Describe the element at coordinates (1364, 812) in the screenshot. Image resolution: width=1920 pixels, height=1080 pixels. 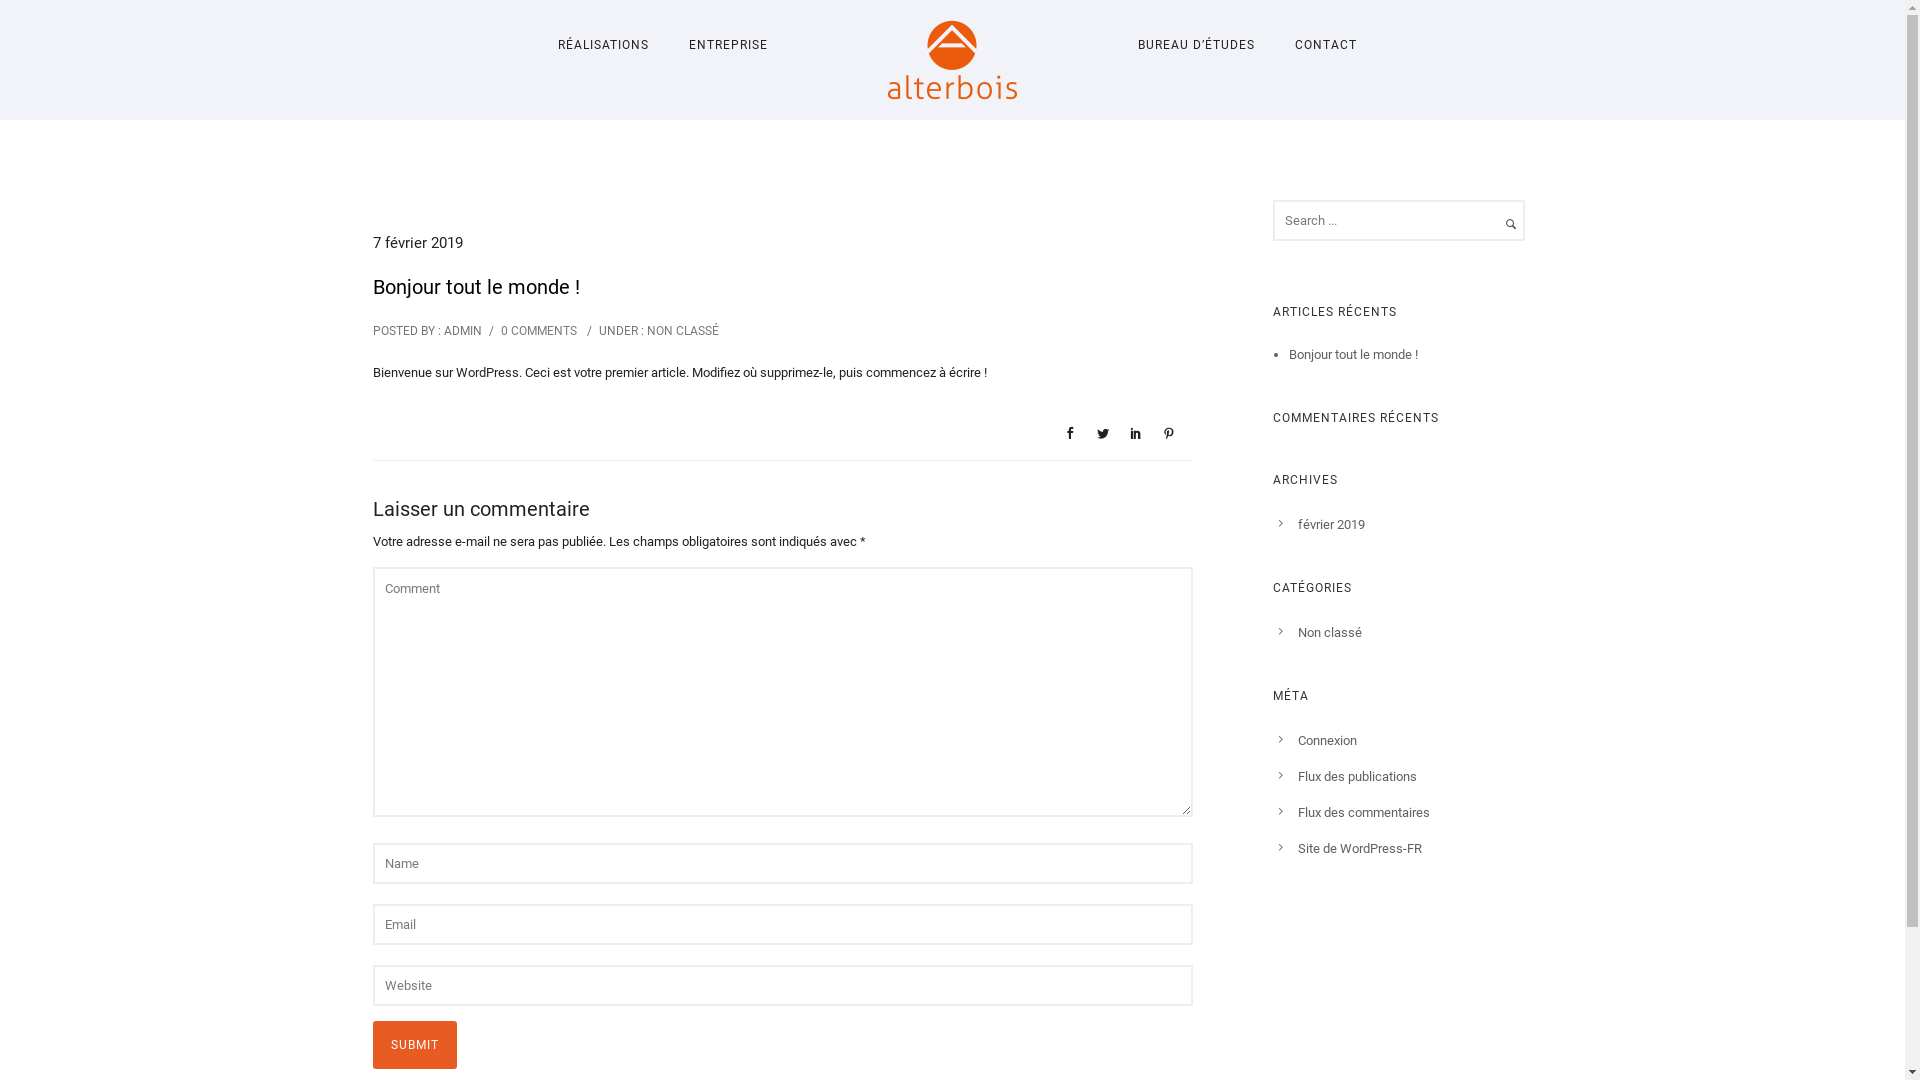
I see `Flux des commentaires` at that location.